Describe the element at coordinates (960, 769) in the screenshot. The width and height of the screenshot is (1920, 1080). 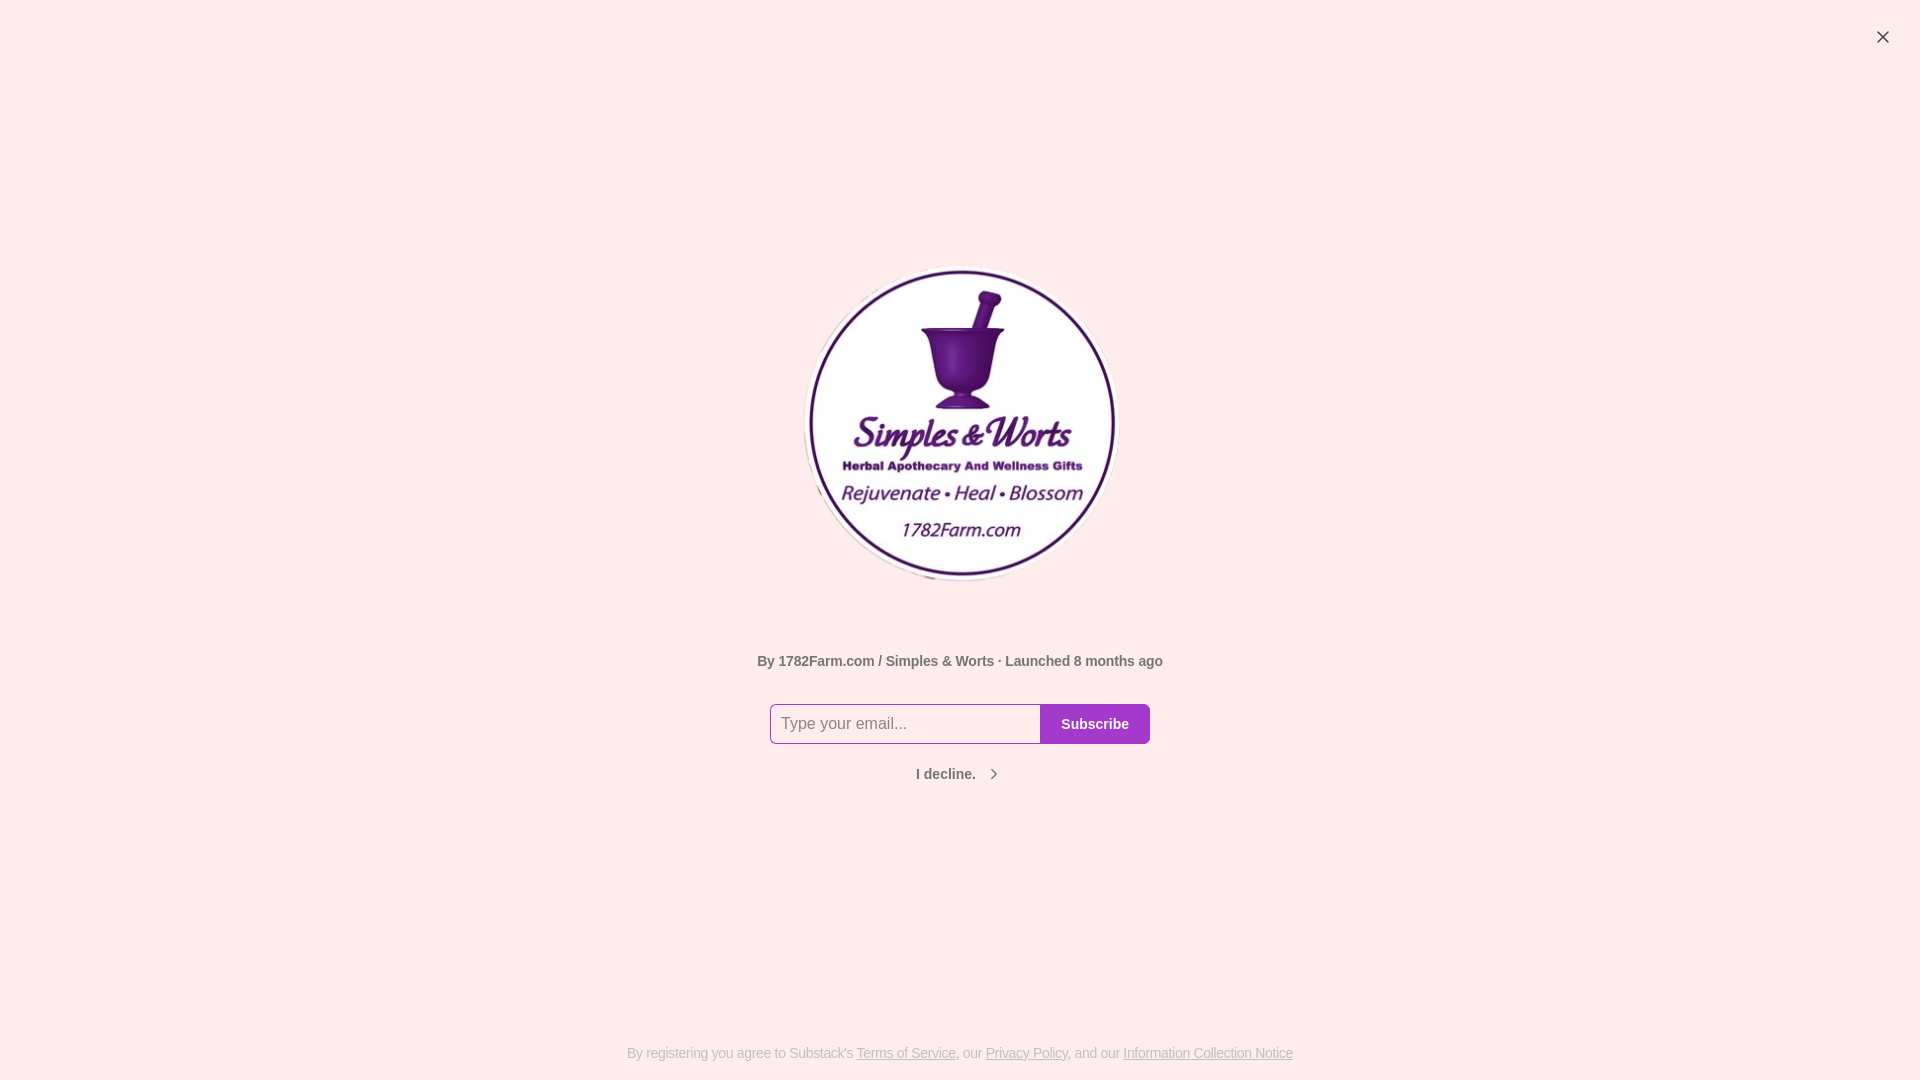
I see `I decline.` at that location.